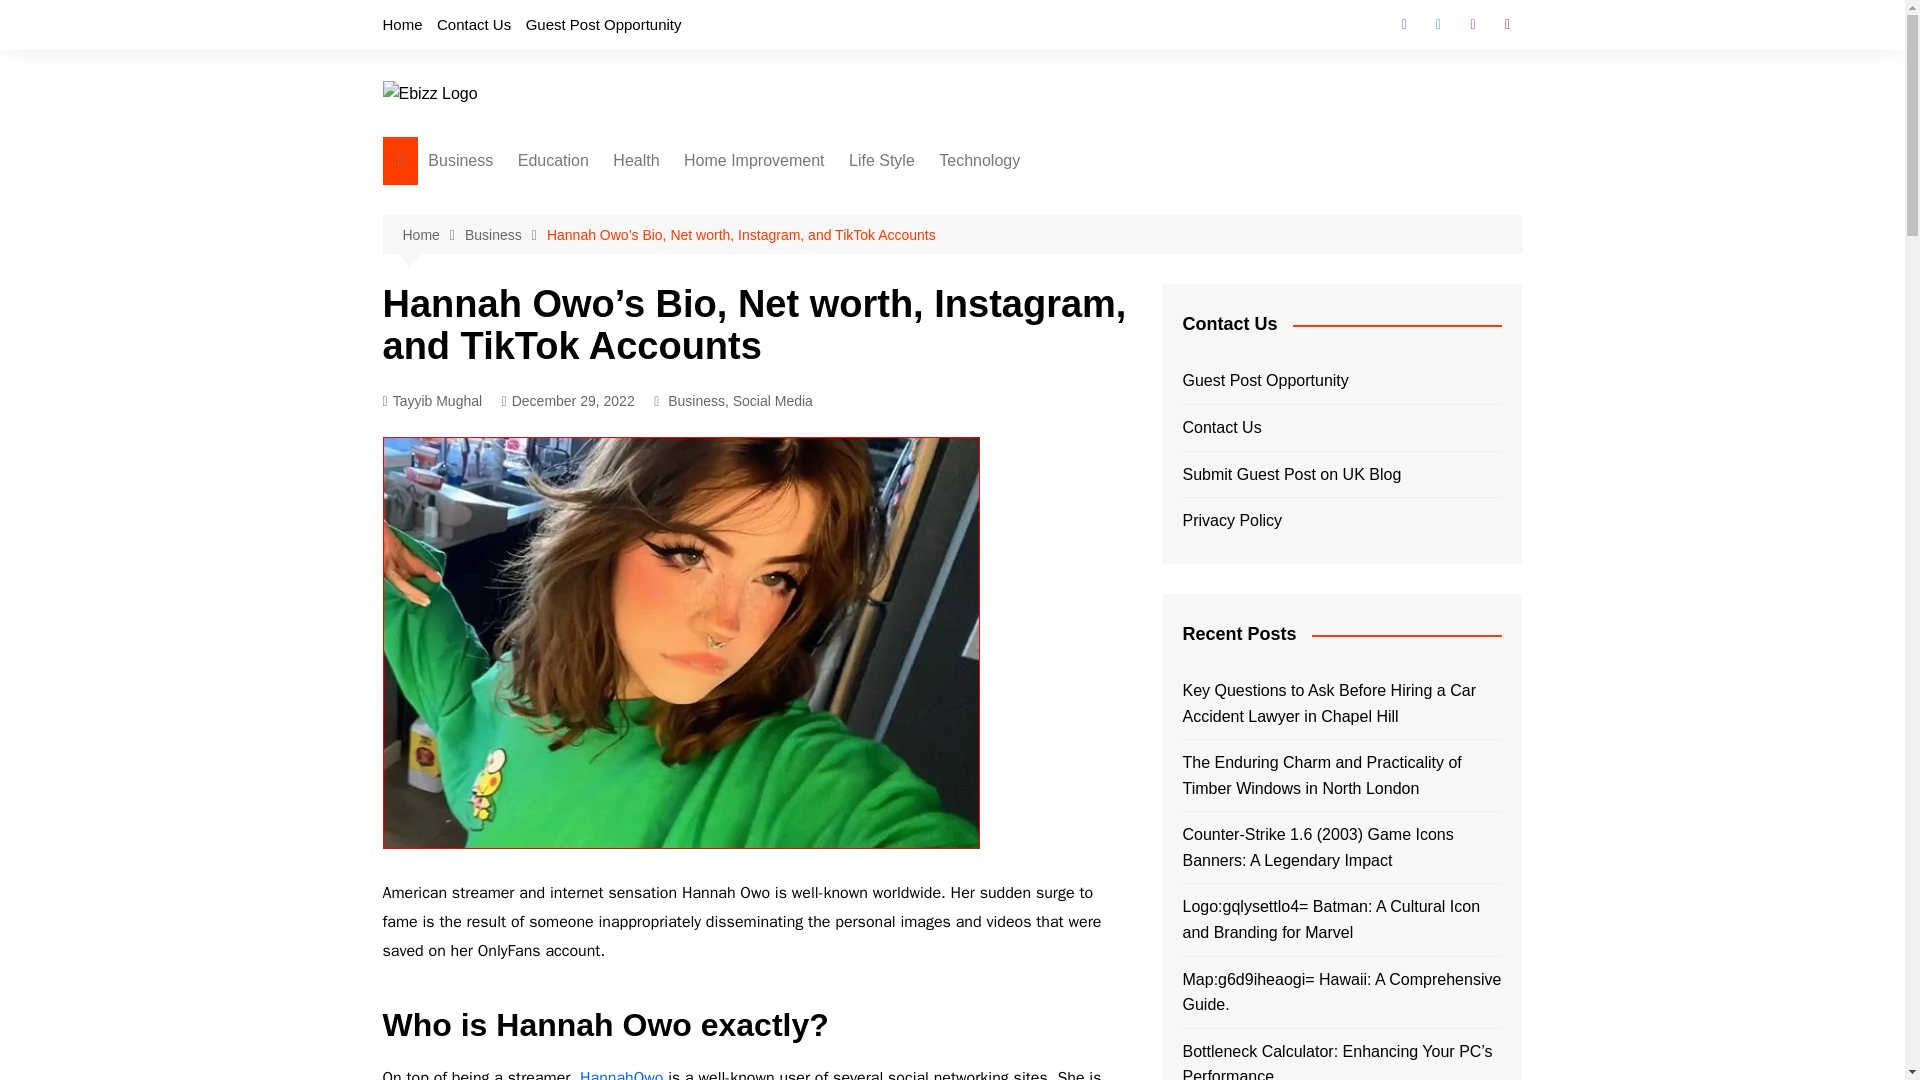 The height and width of the screenshot is (1080, 1920). I want to click on Facebook, so click(1403, 24).